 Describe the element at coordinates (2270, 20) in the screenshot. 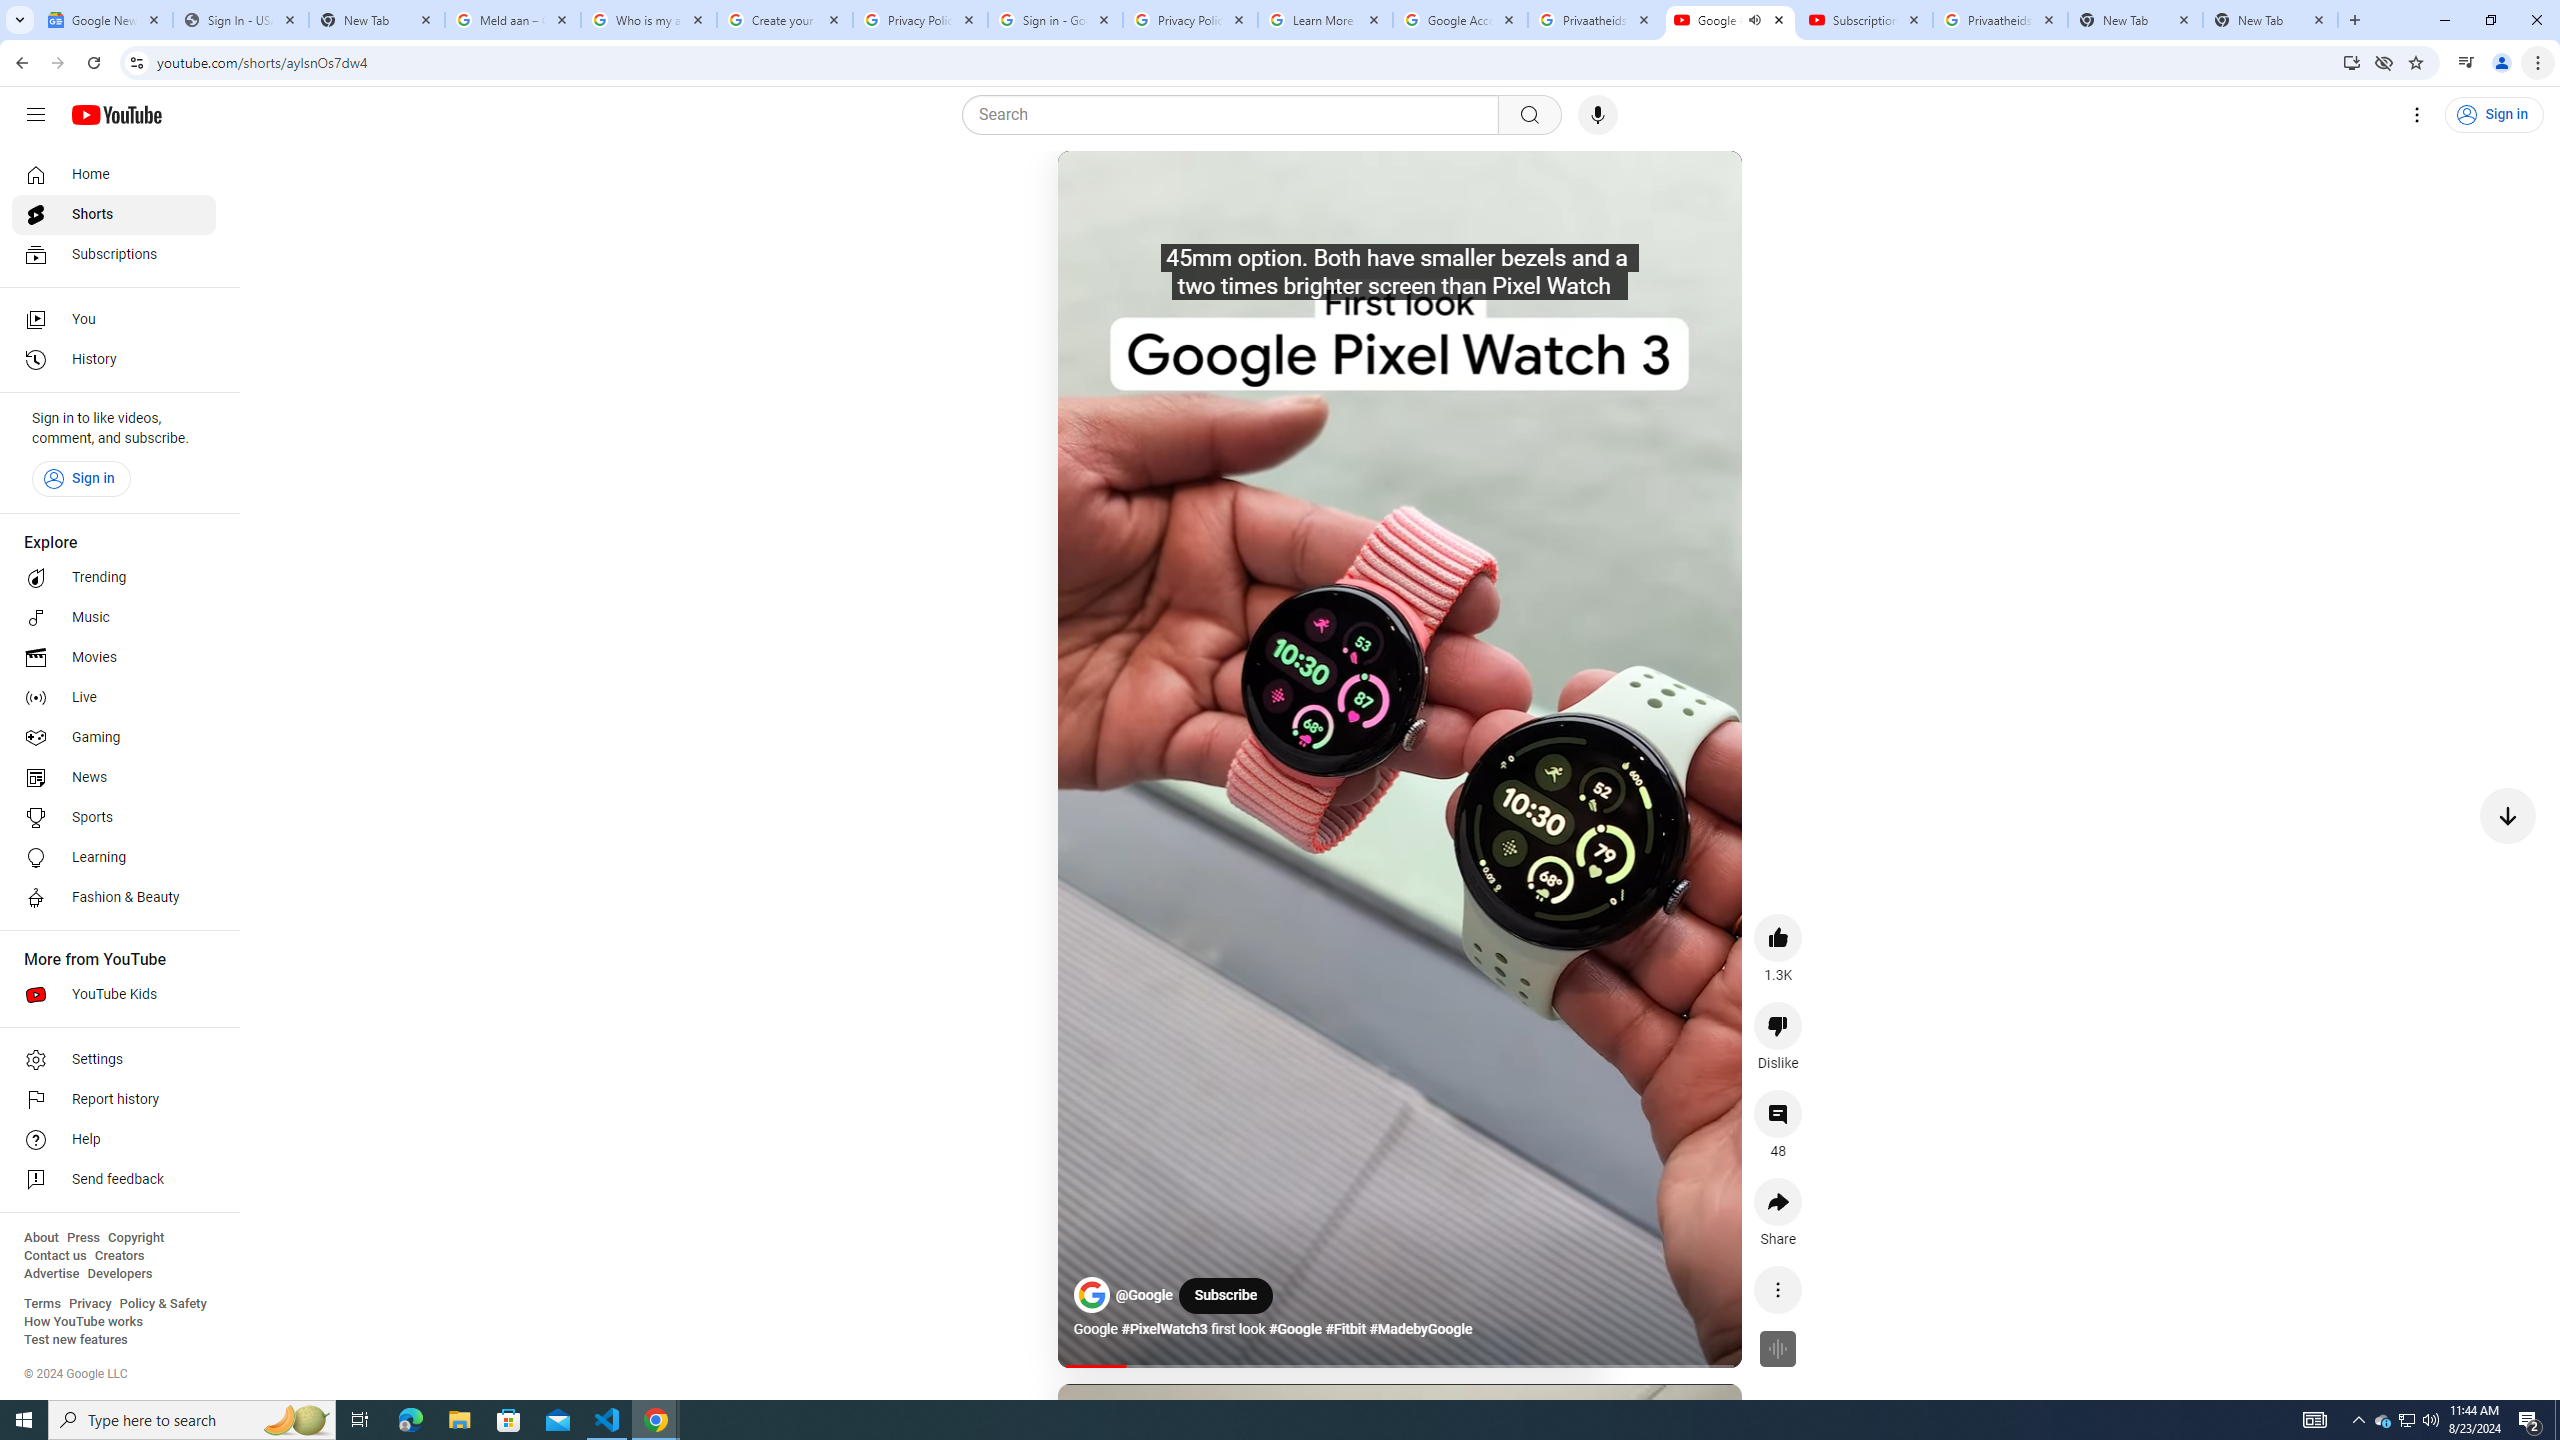

I see `New Tab` at that location.